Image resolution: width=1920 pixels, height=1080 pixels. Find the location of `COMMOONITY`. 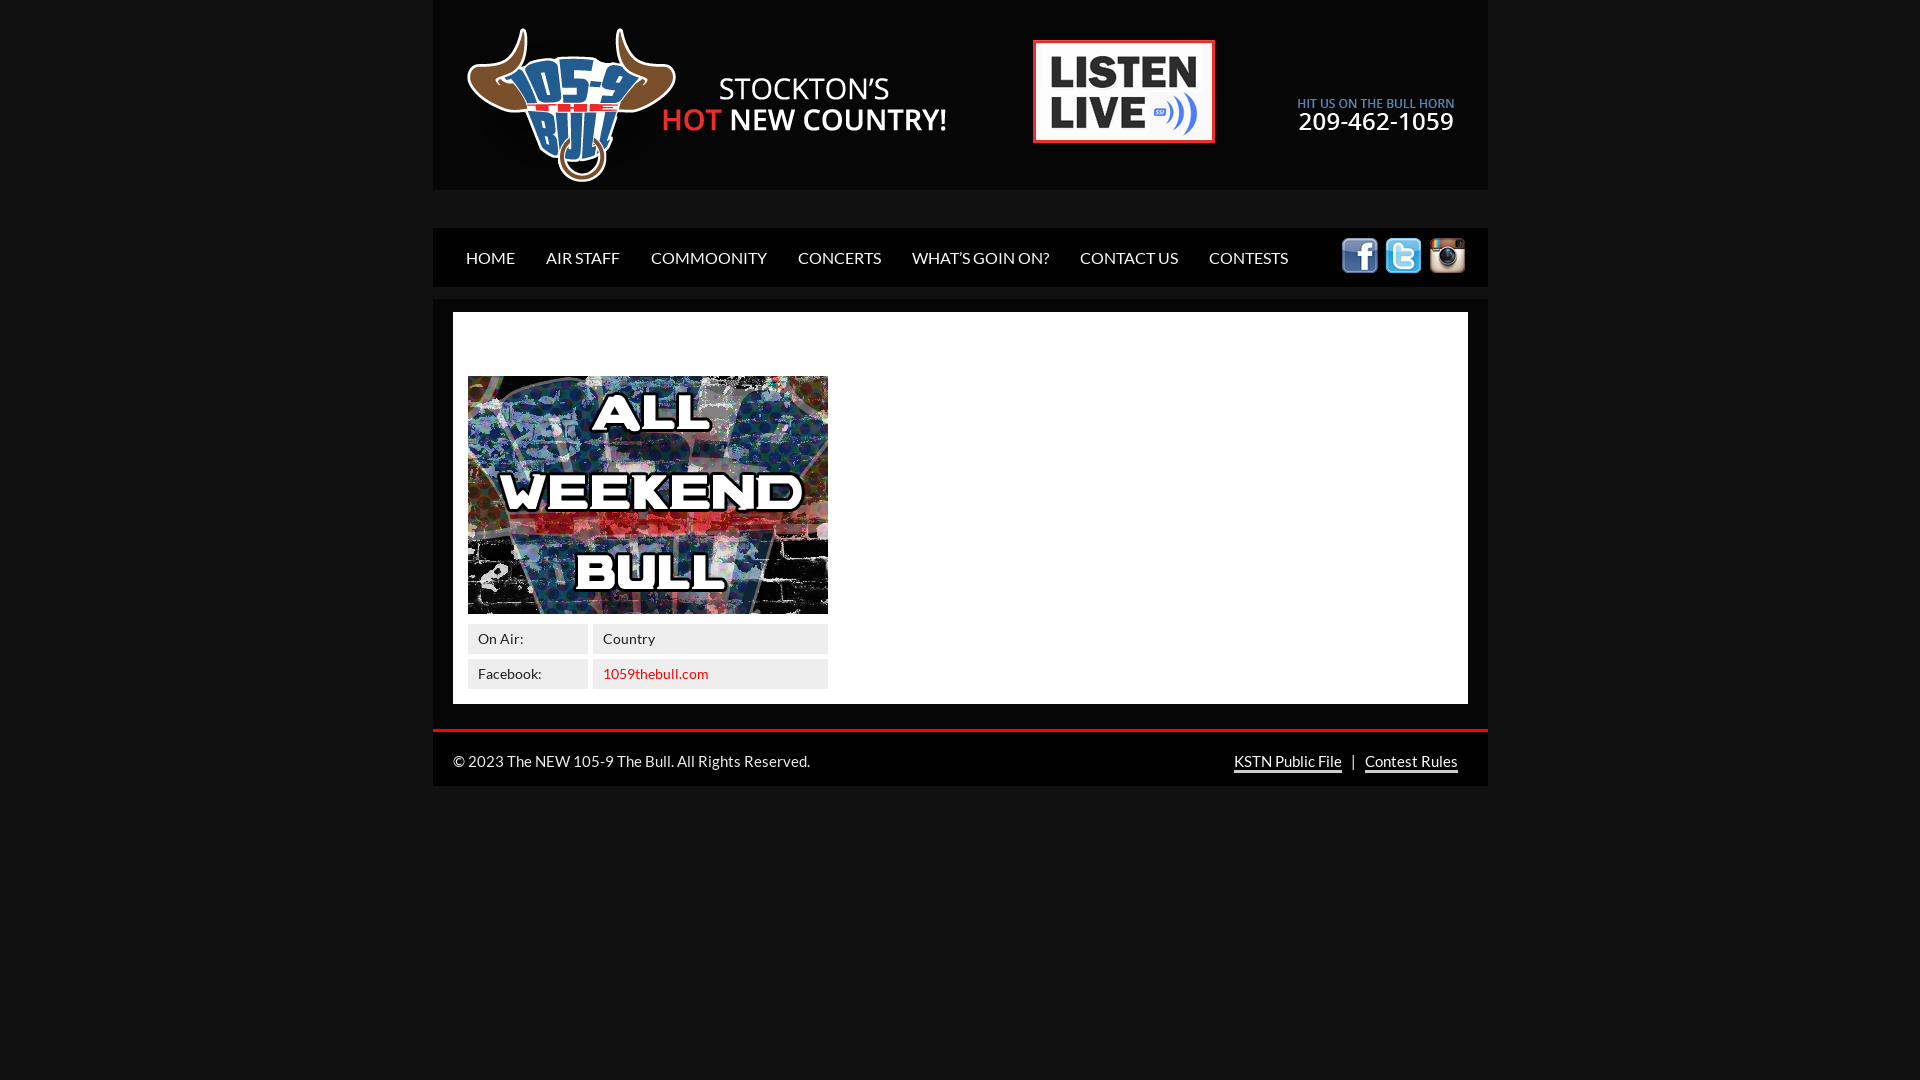

COMMOONITY is located at coordinates (709, 258).